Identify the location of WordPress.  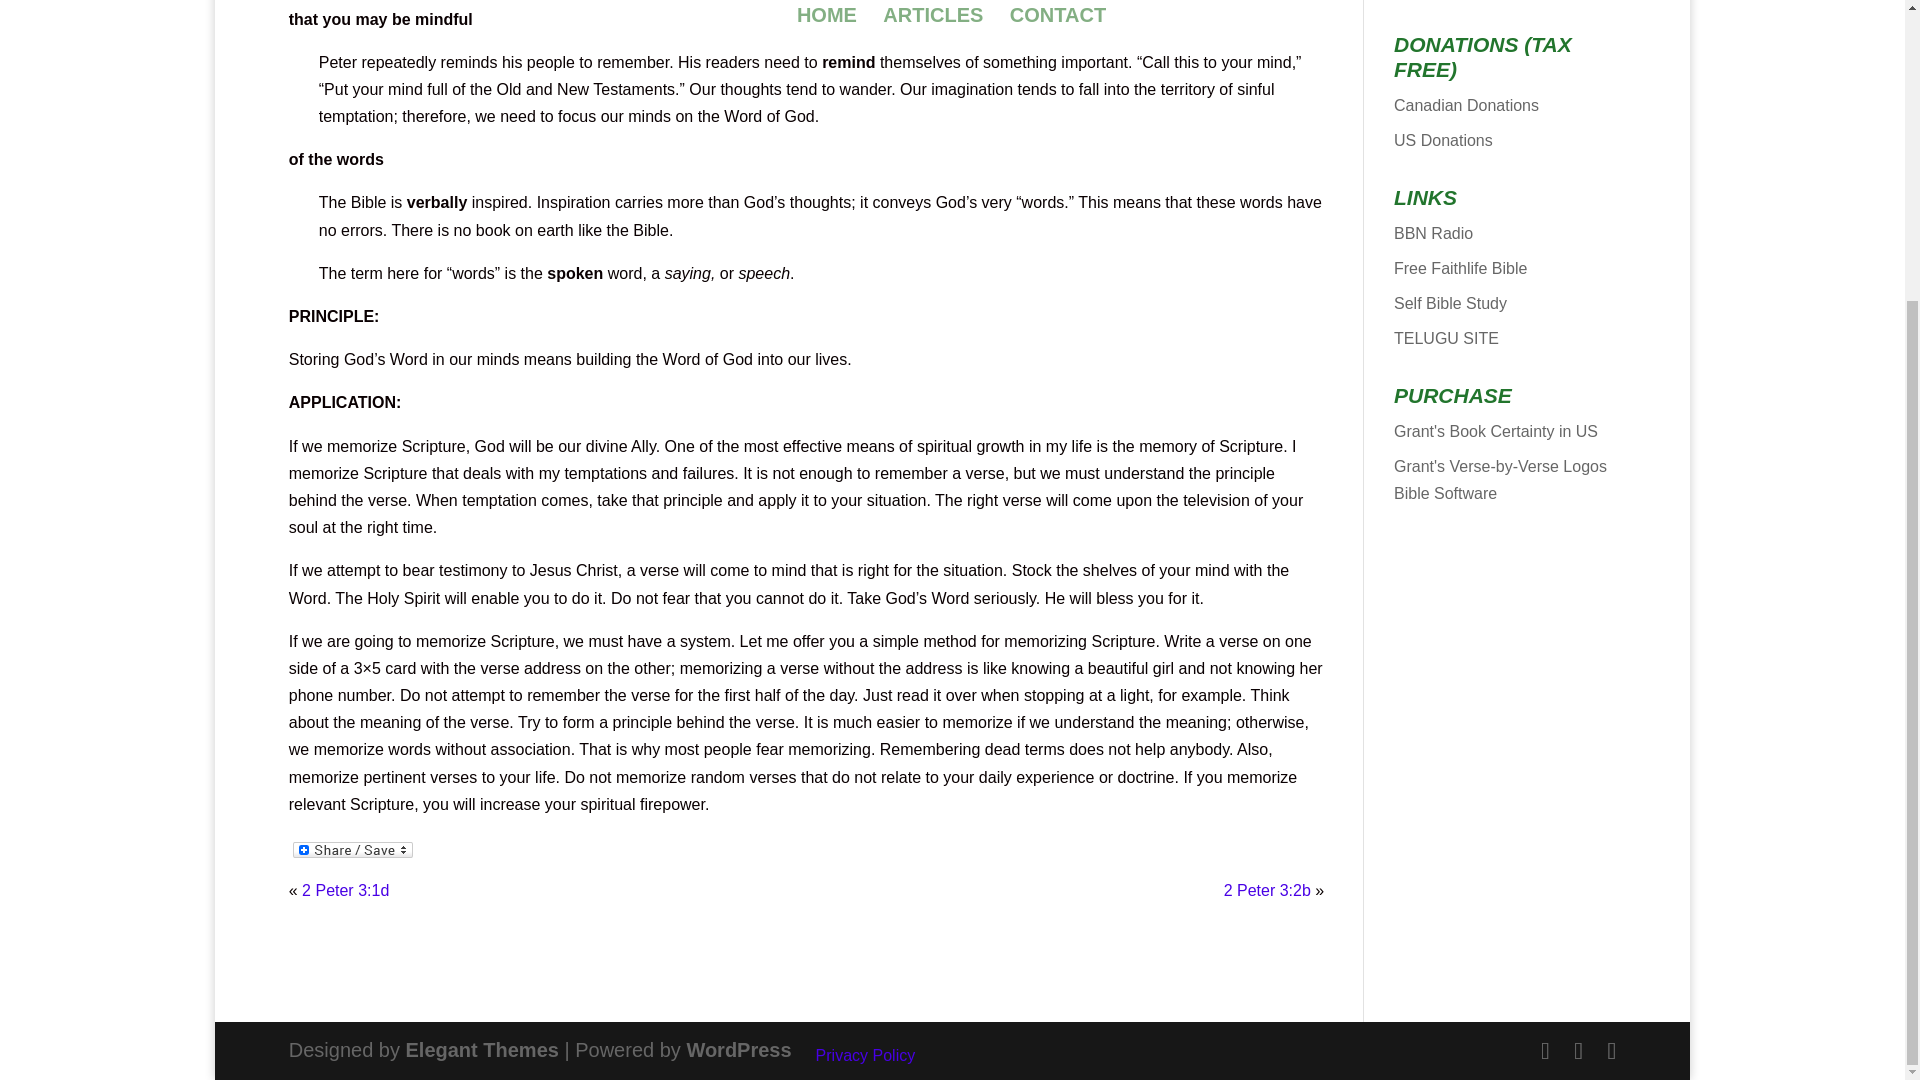
(738, 1049).